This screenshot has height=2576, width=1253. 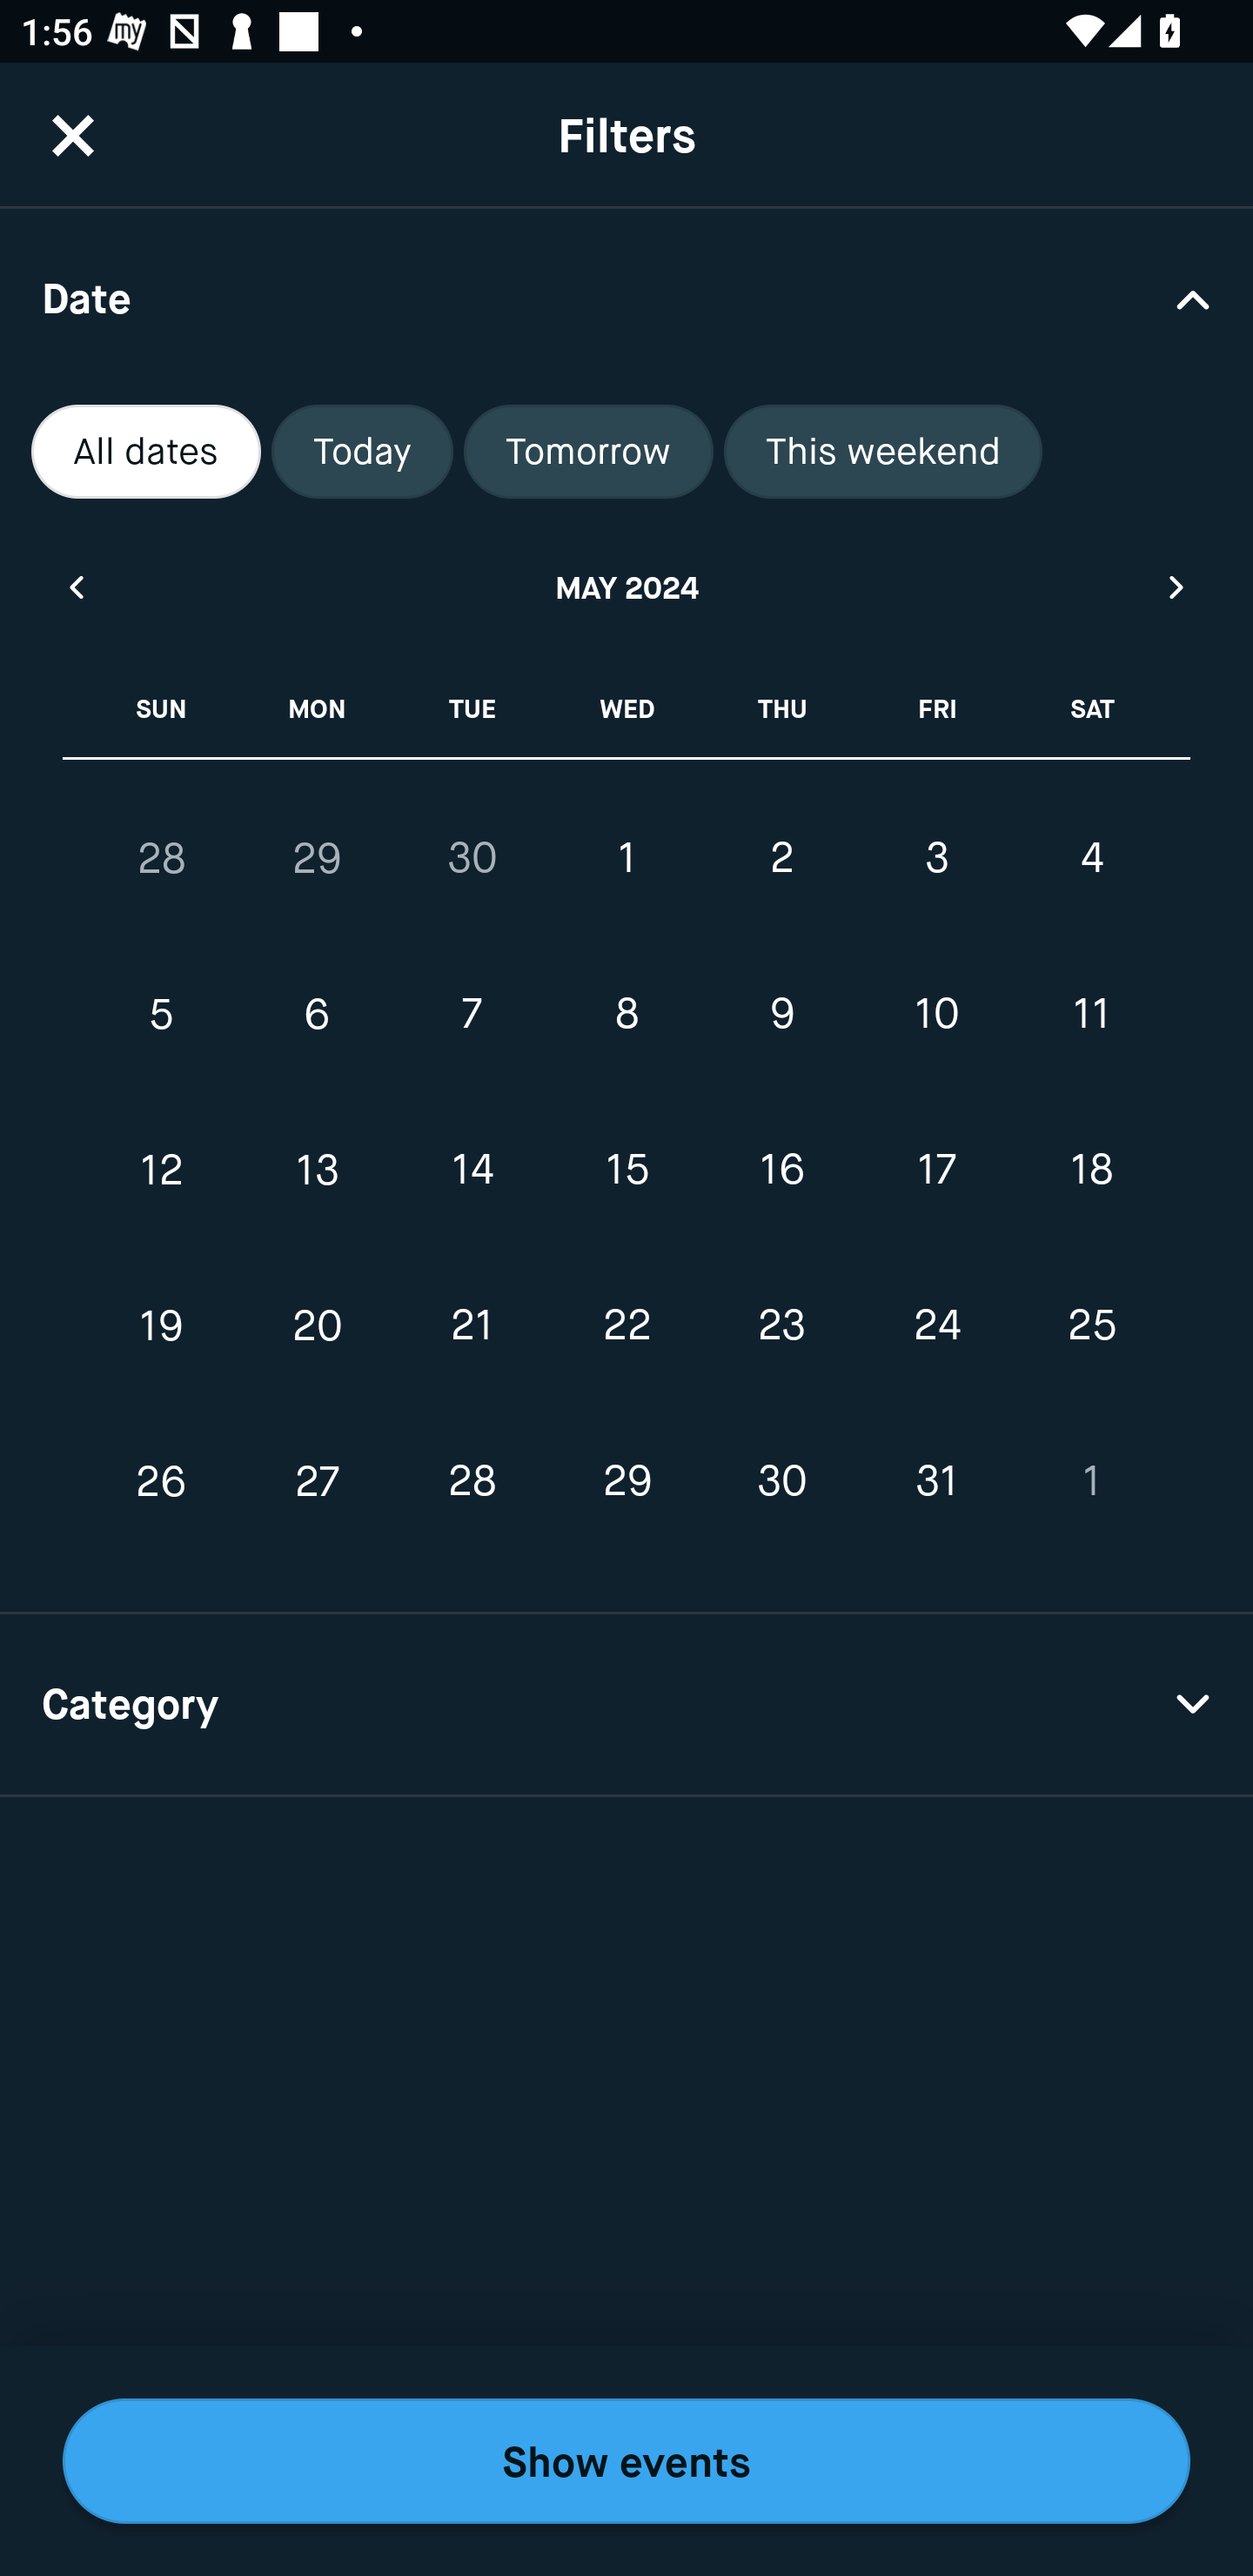 What do you see at coordinates (626, 1325) in the screenshot?
I see `22` at bounding box center [626, 1325].